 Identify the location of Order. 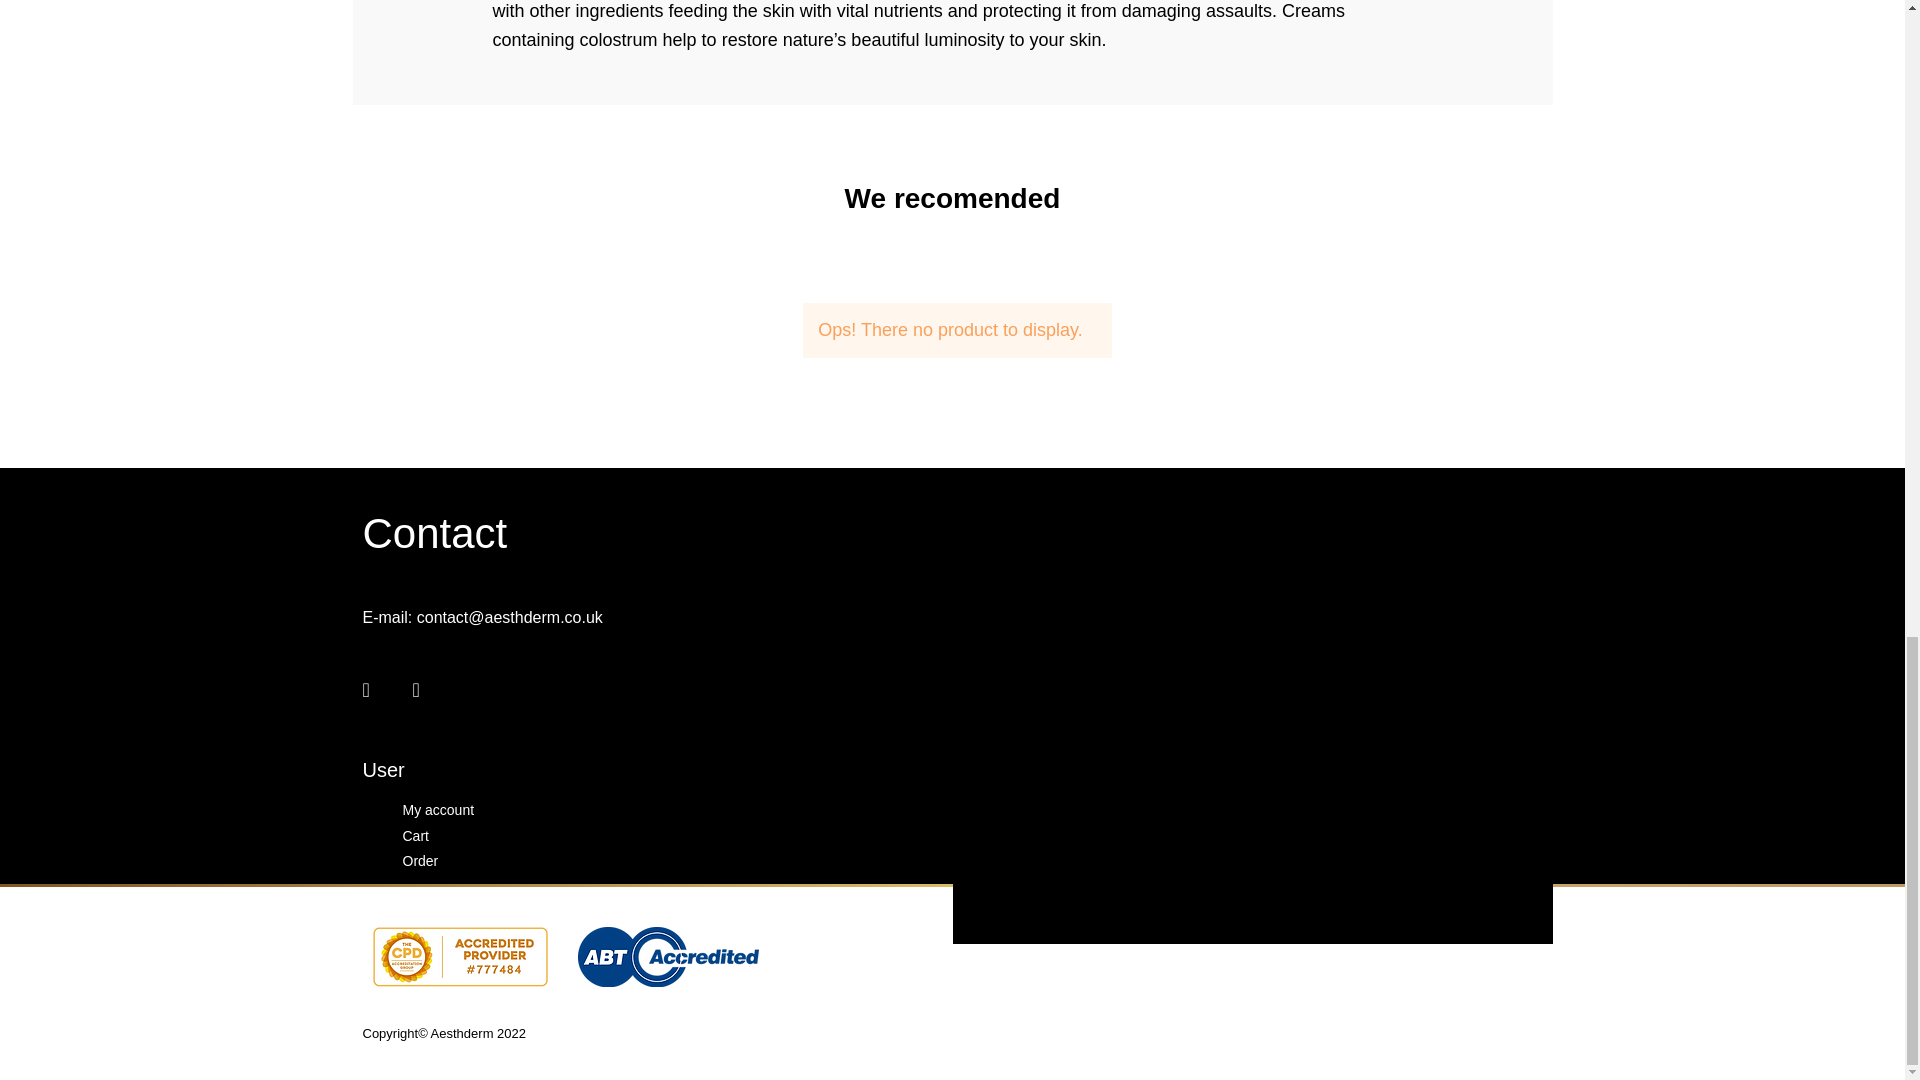
(419, 861).